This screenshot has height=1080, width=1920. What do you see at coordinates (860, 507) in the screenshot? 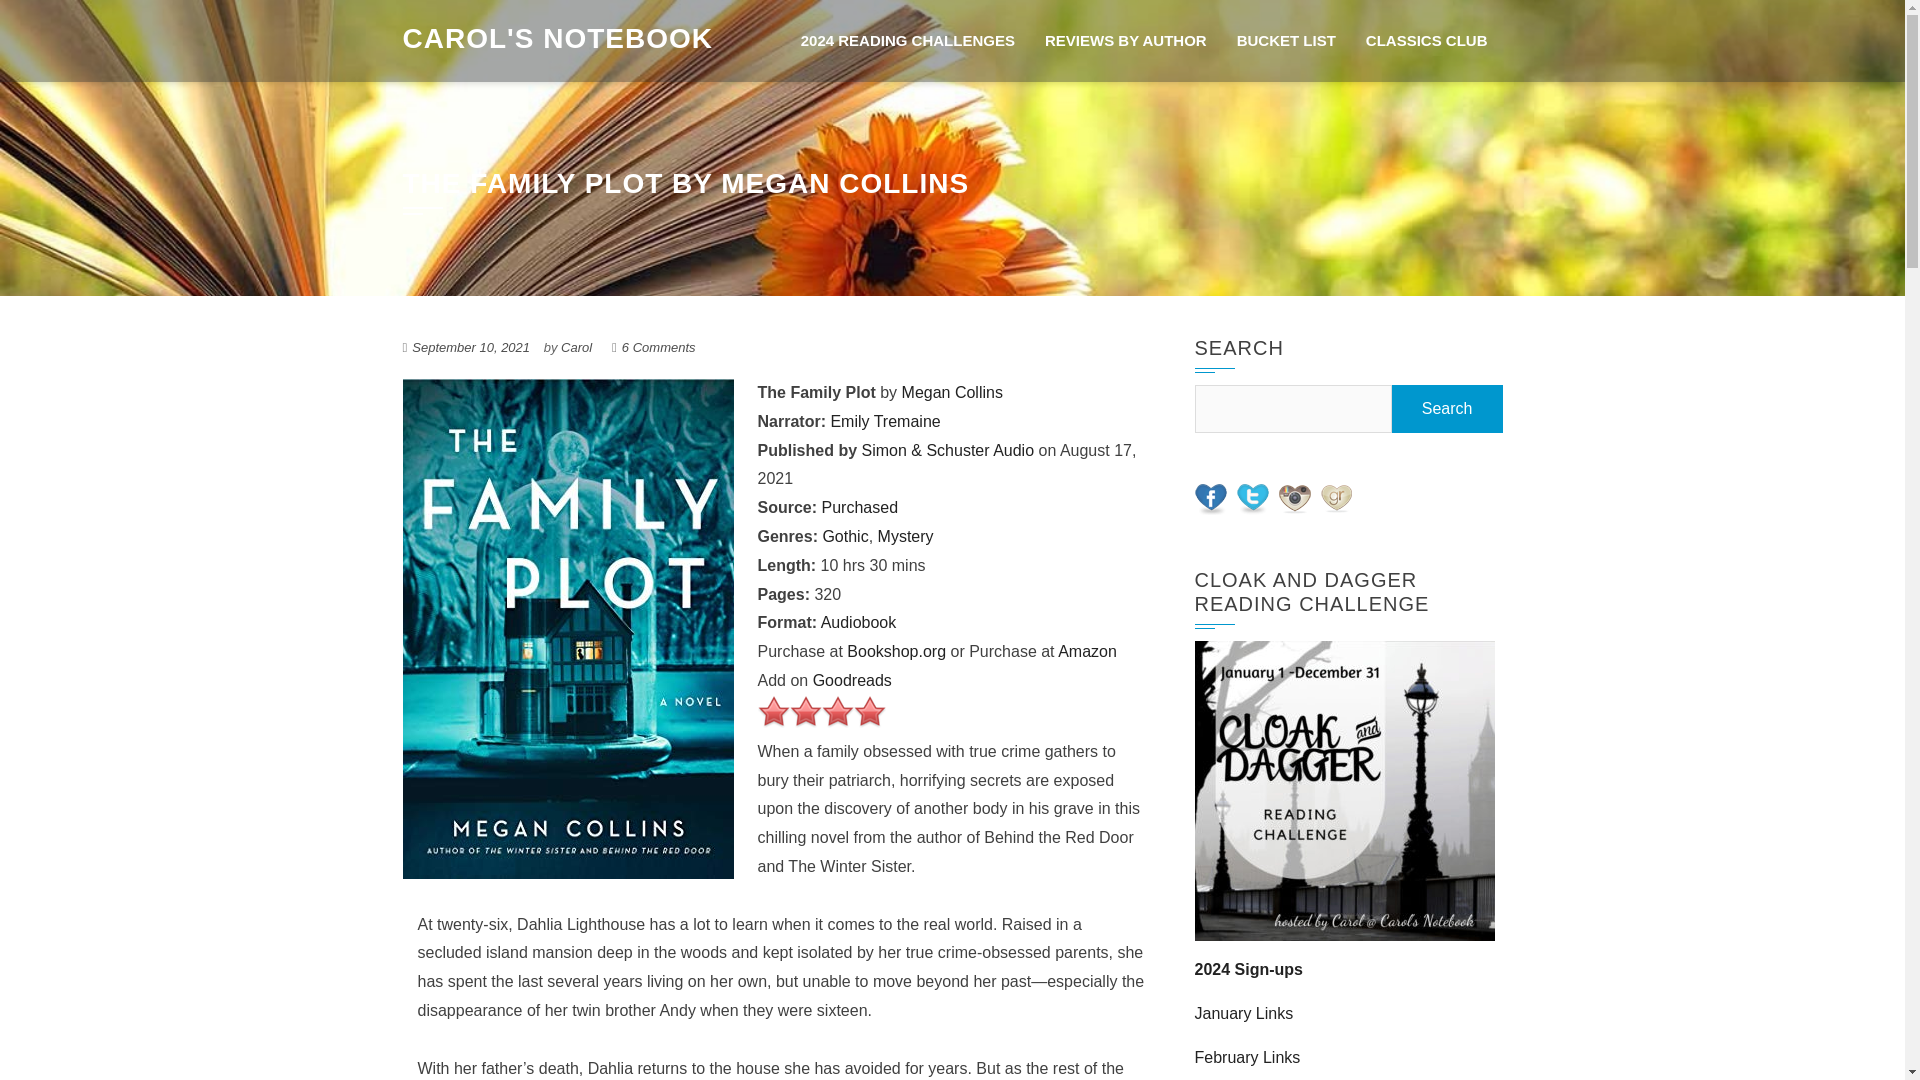
I see `Purchased` at bounding box center [860, 507].